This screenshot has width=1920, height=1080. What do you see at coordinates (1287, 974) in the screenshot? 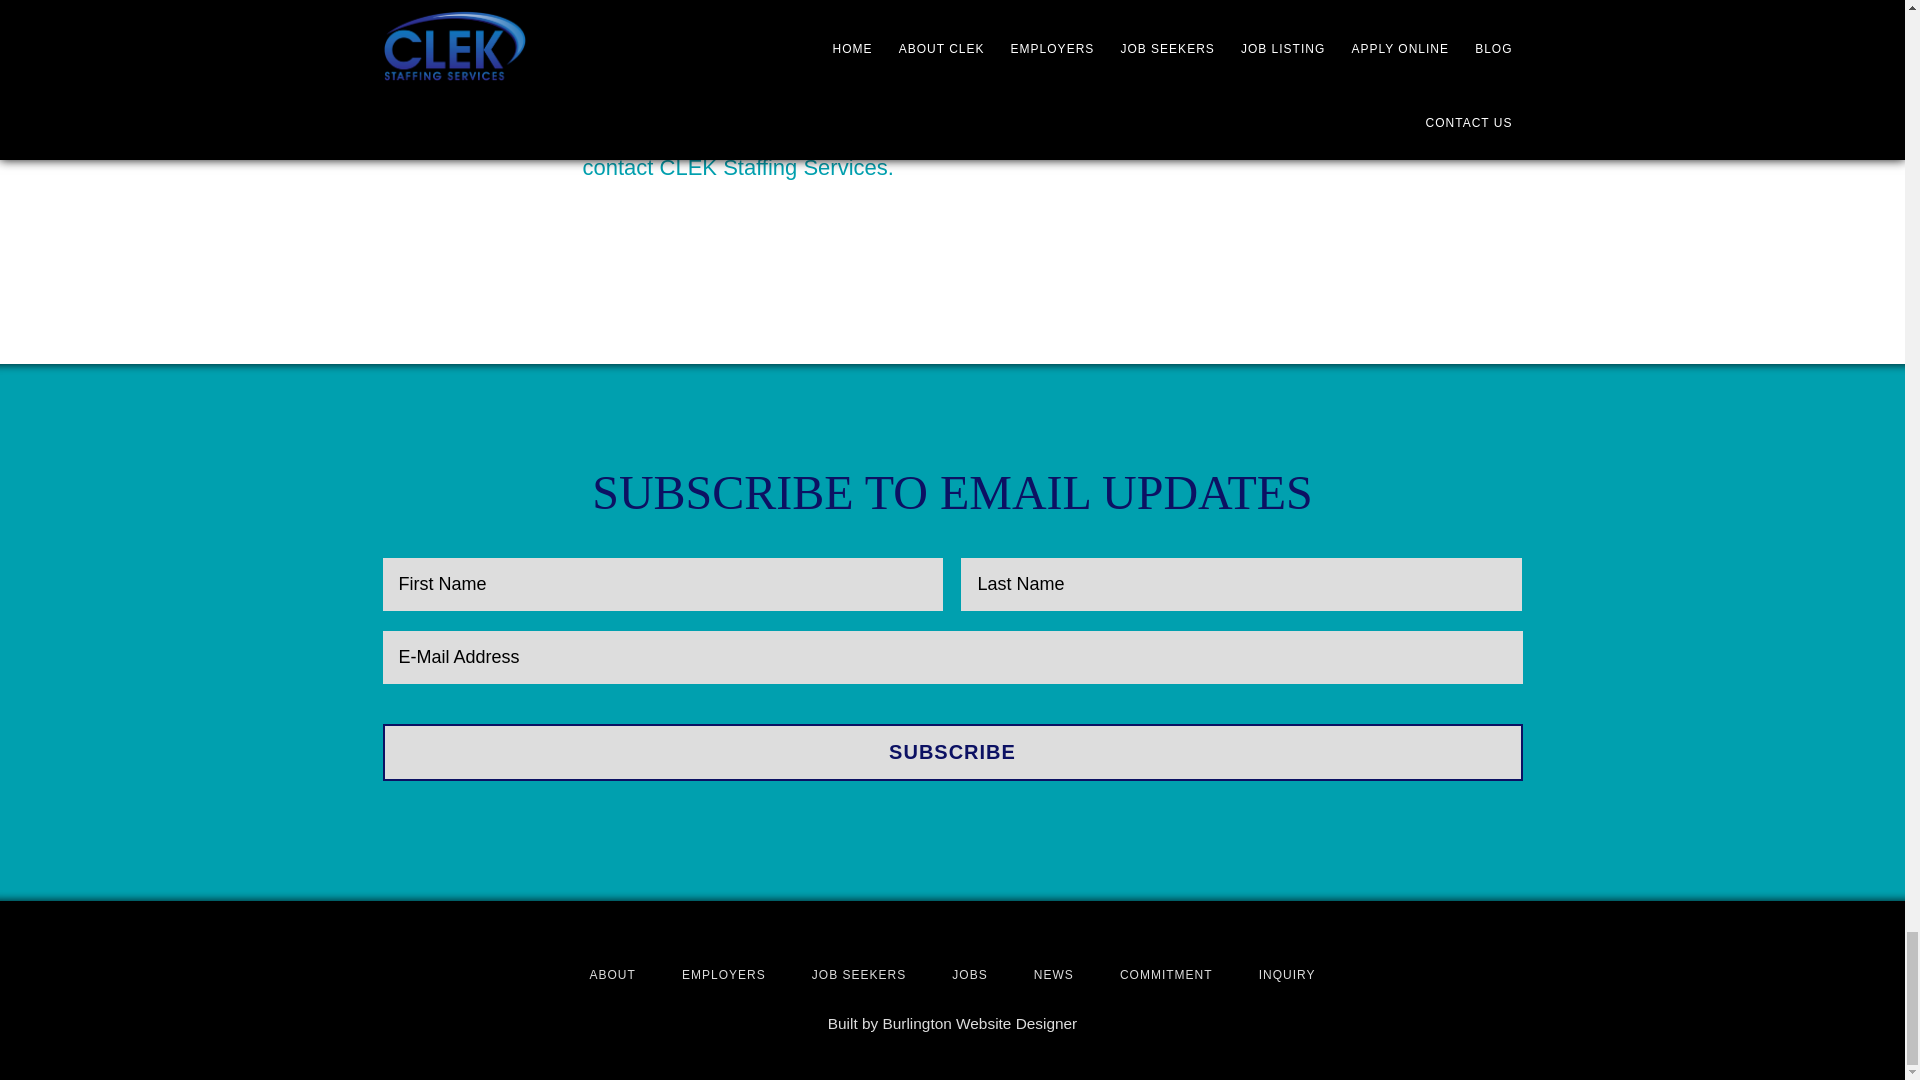
I see `INQUIRY` at bounding box center [1287, 974].